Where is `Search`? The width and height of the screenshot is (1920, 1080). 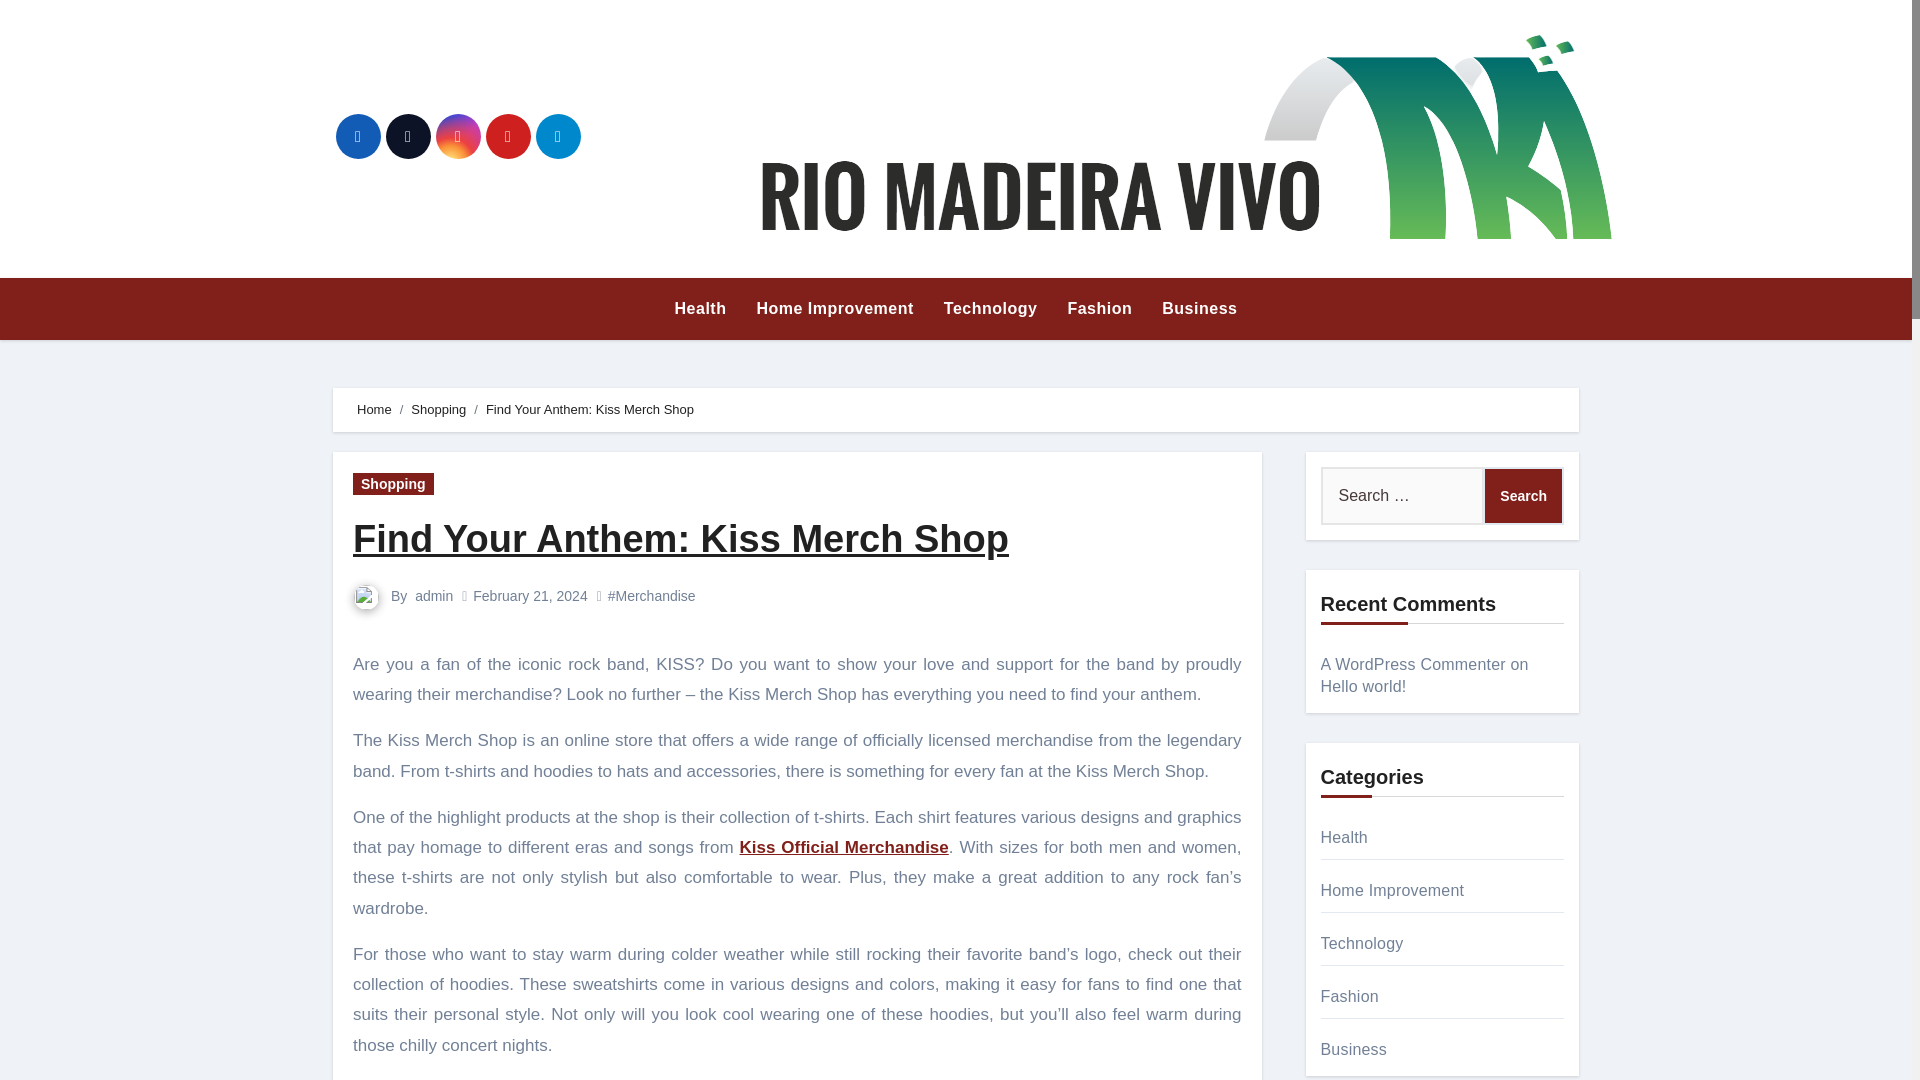 Search is located at coordinates (1523, 495).